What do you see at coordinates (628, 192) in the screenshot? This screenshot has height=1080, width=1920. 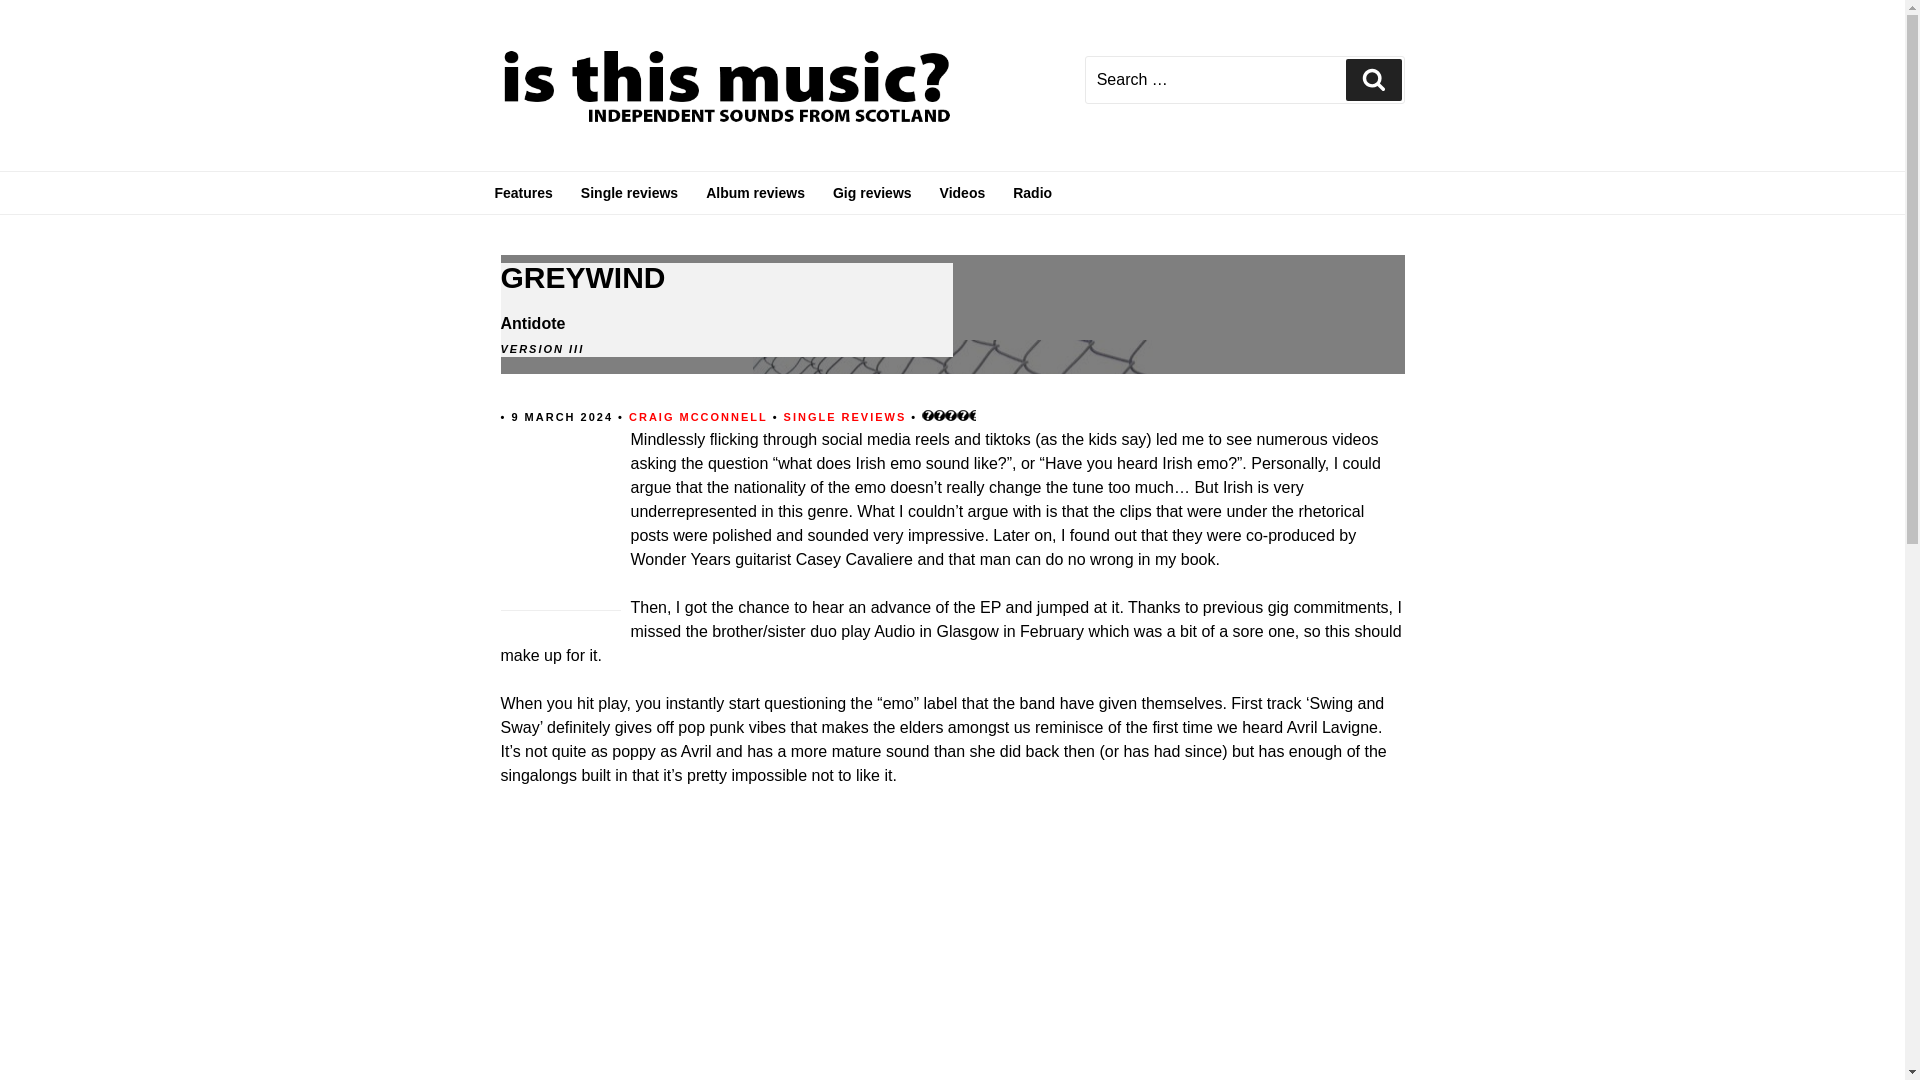 I see `Single reviews` at bounding box center [628, 192].